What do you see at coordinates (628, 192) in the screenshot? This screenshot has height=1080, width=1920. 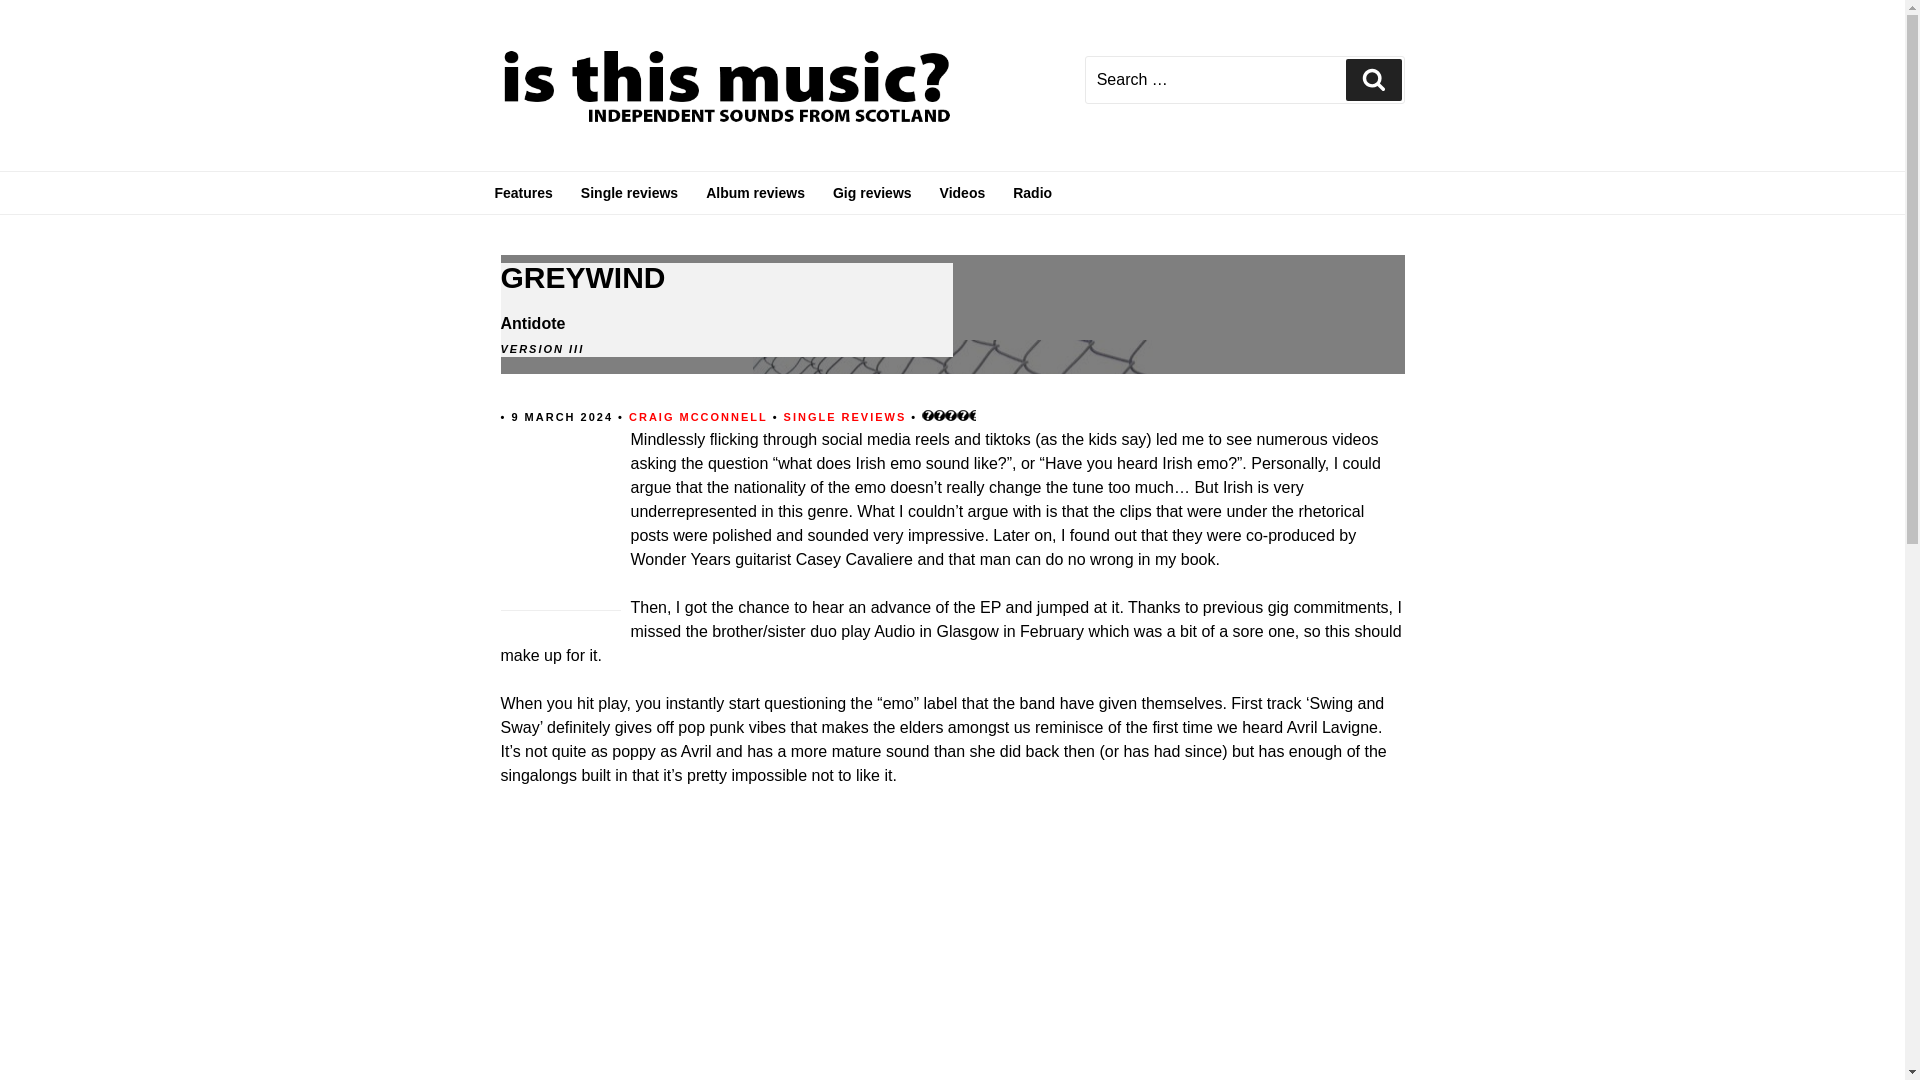 I see `Single reviews` at bounding box center [628, 192].